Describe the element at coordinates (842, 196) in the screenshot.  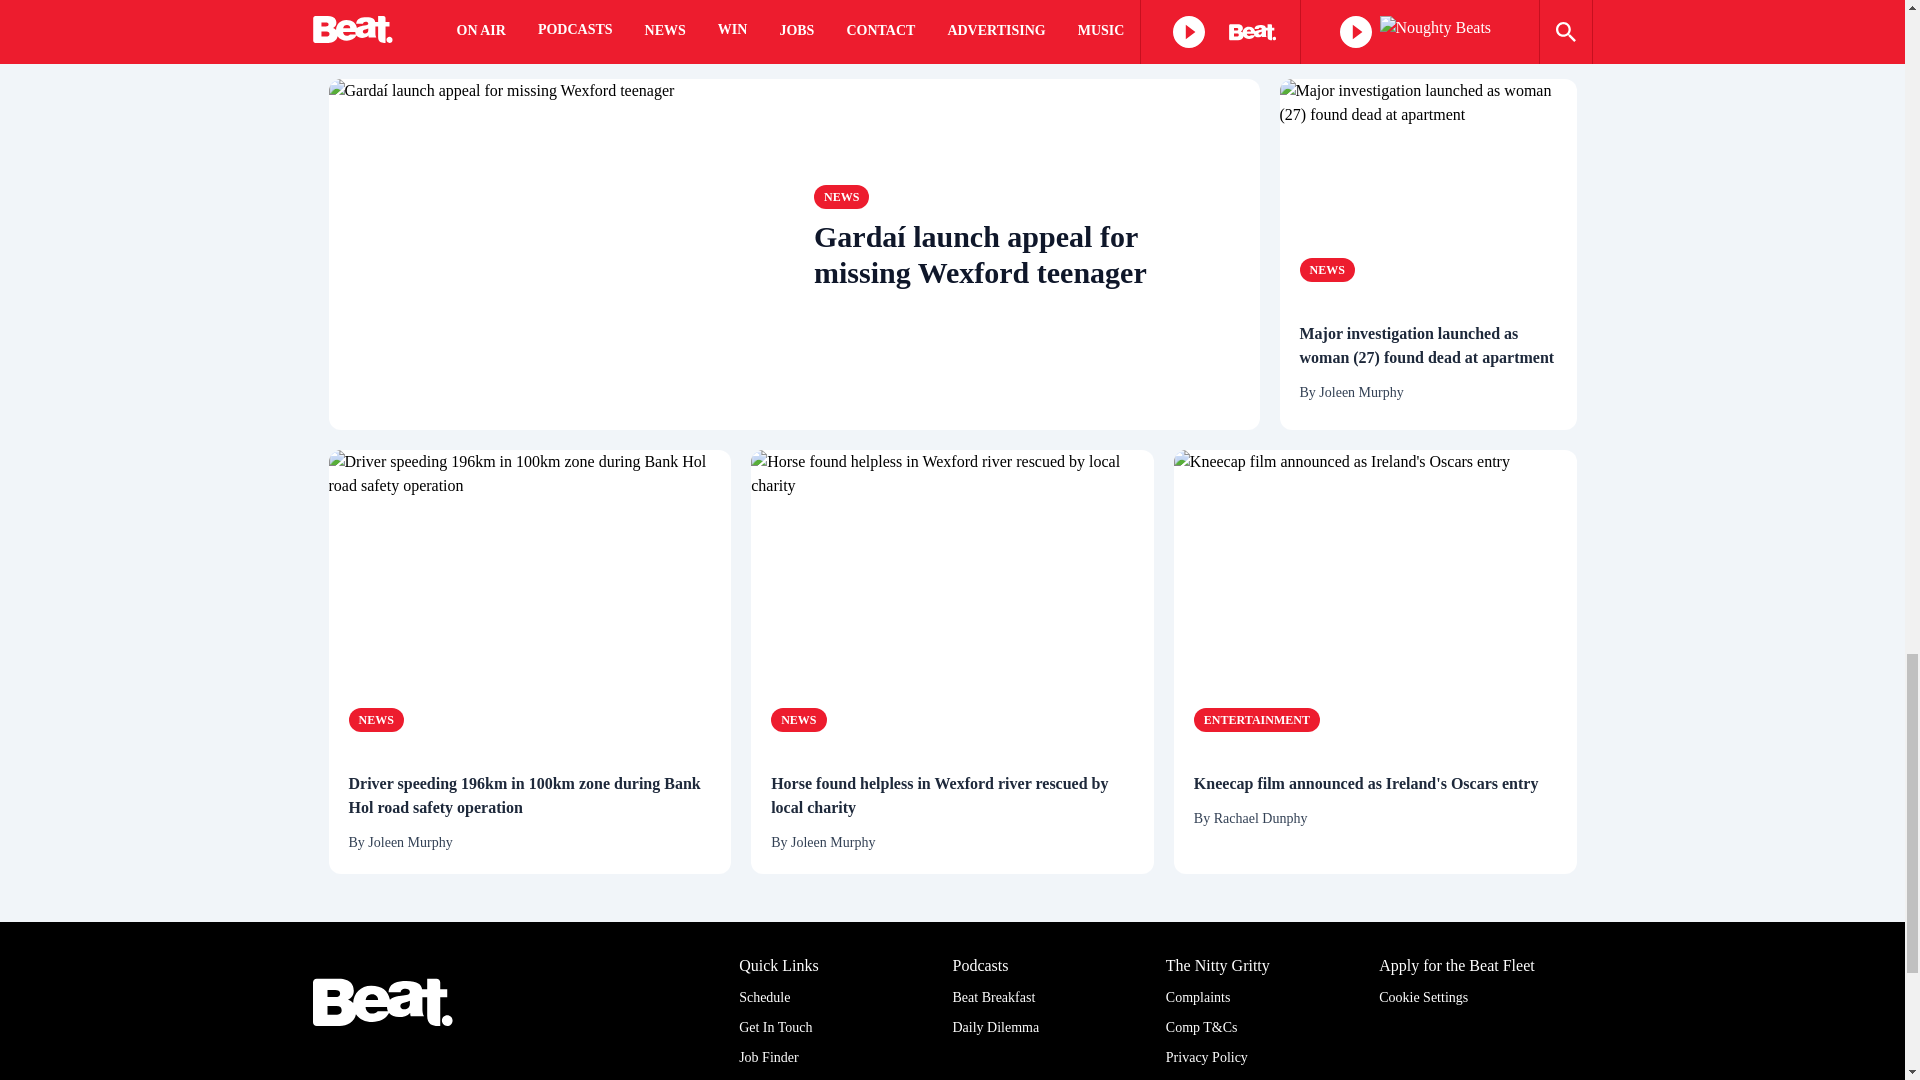
I see `News` at that location.